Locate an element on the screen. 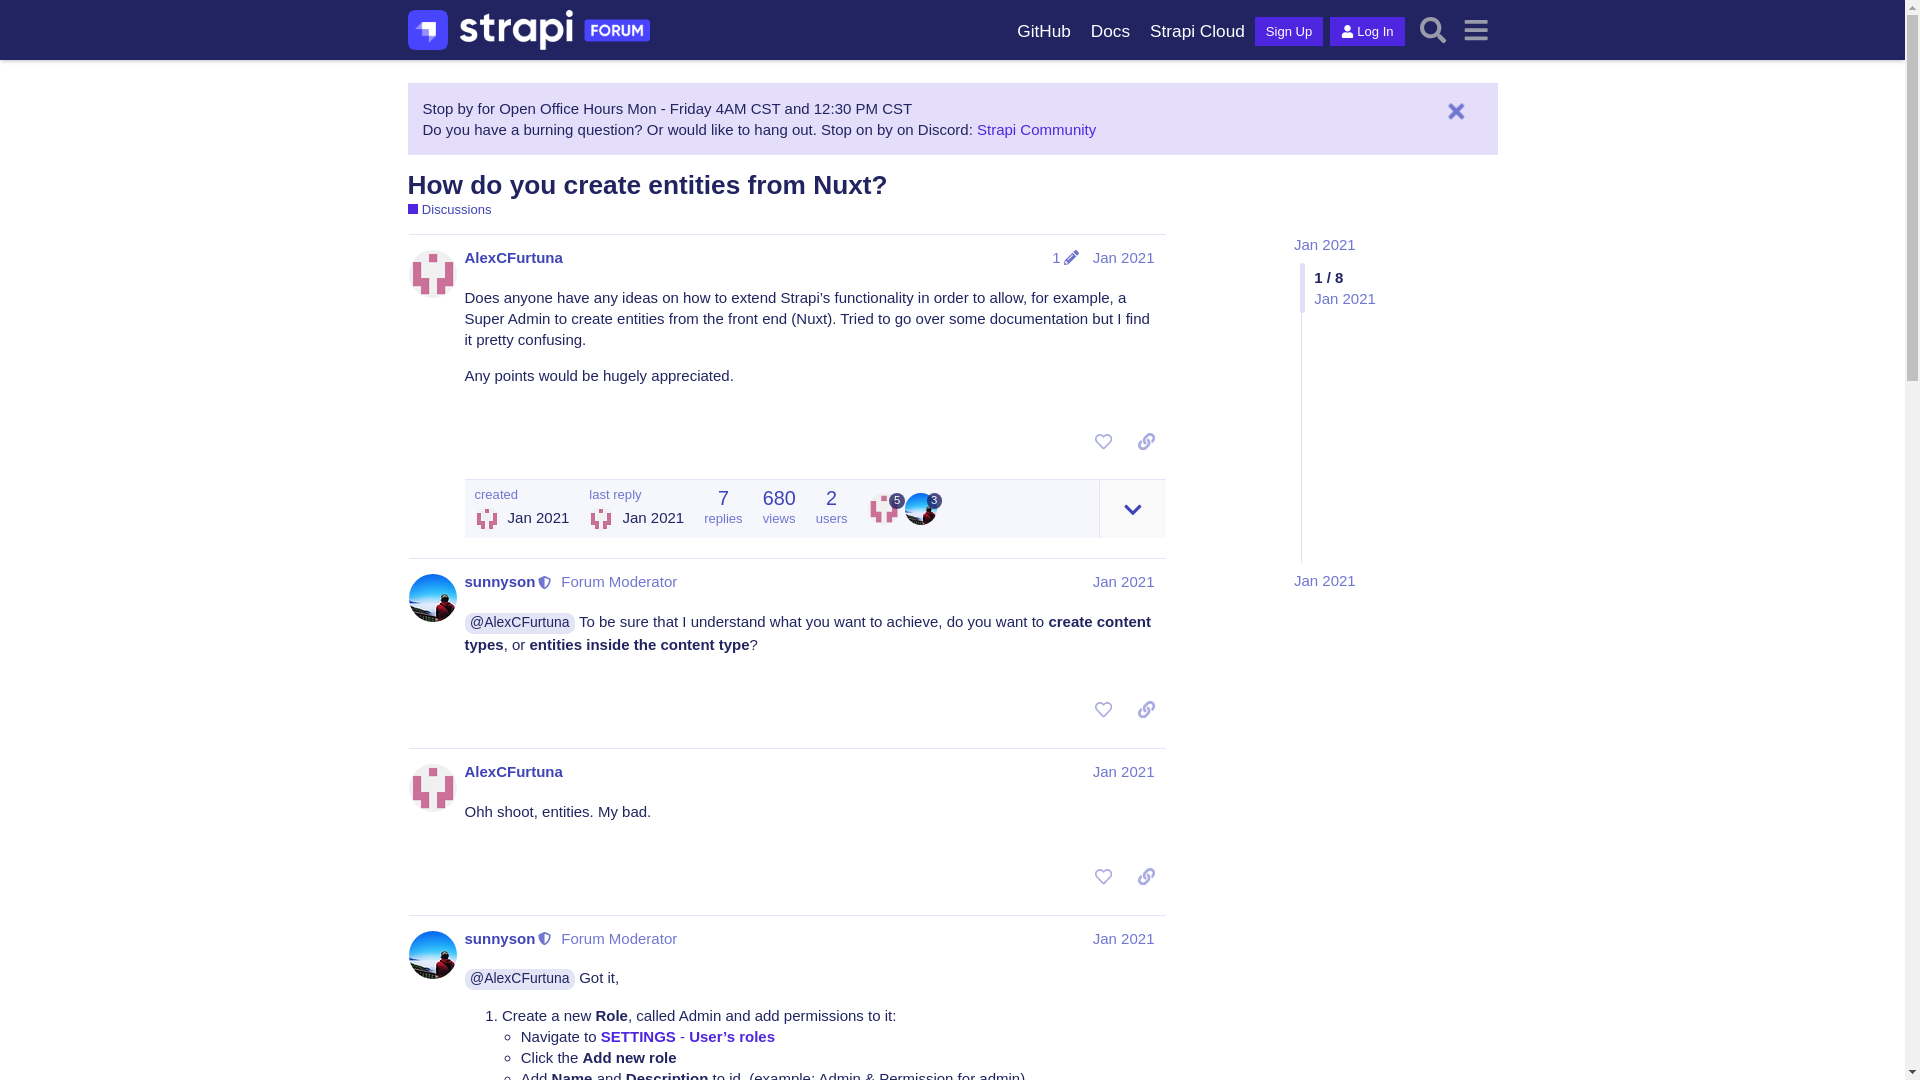 The width and height of the screenshot is (1920, 1080). 1 is located at coordinates (1065, 257).